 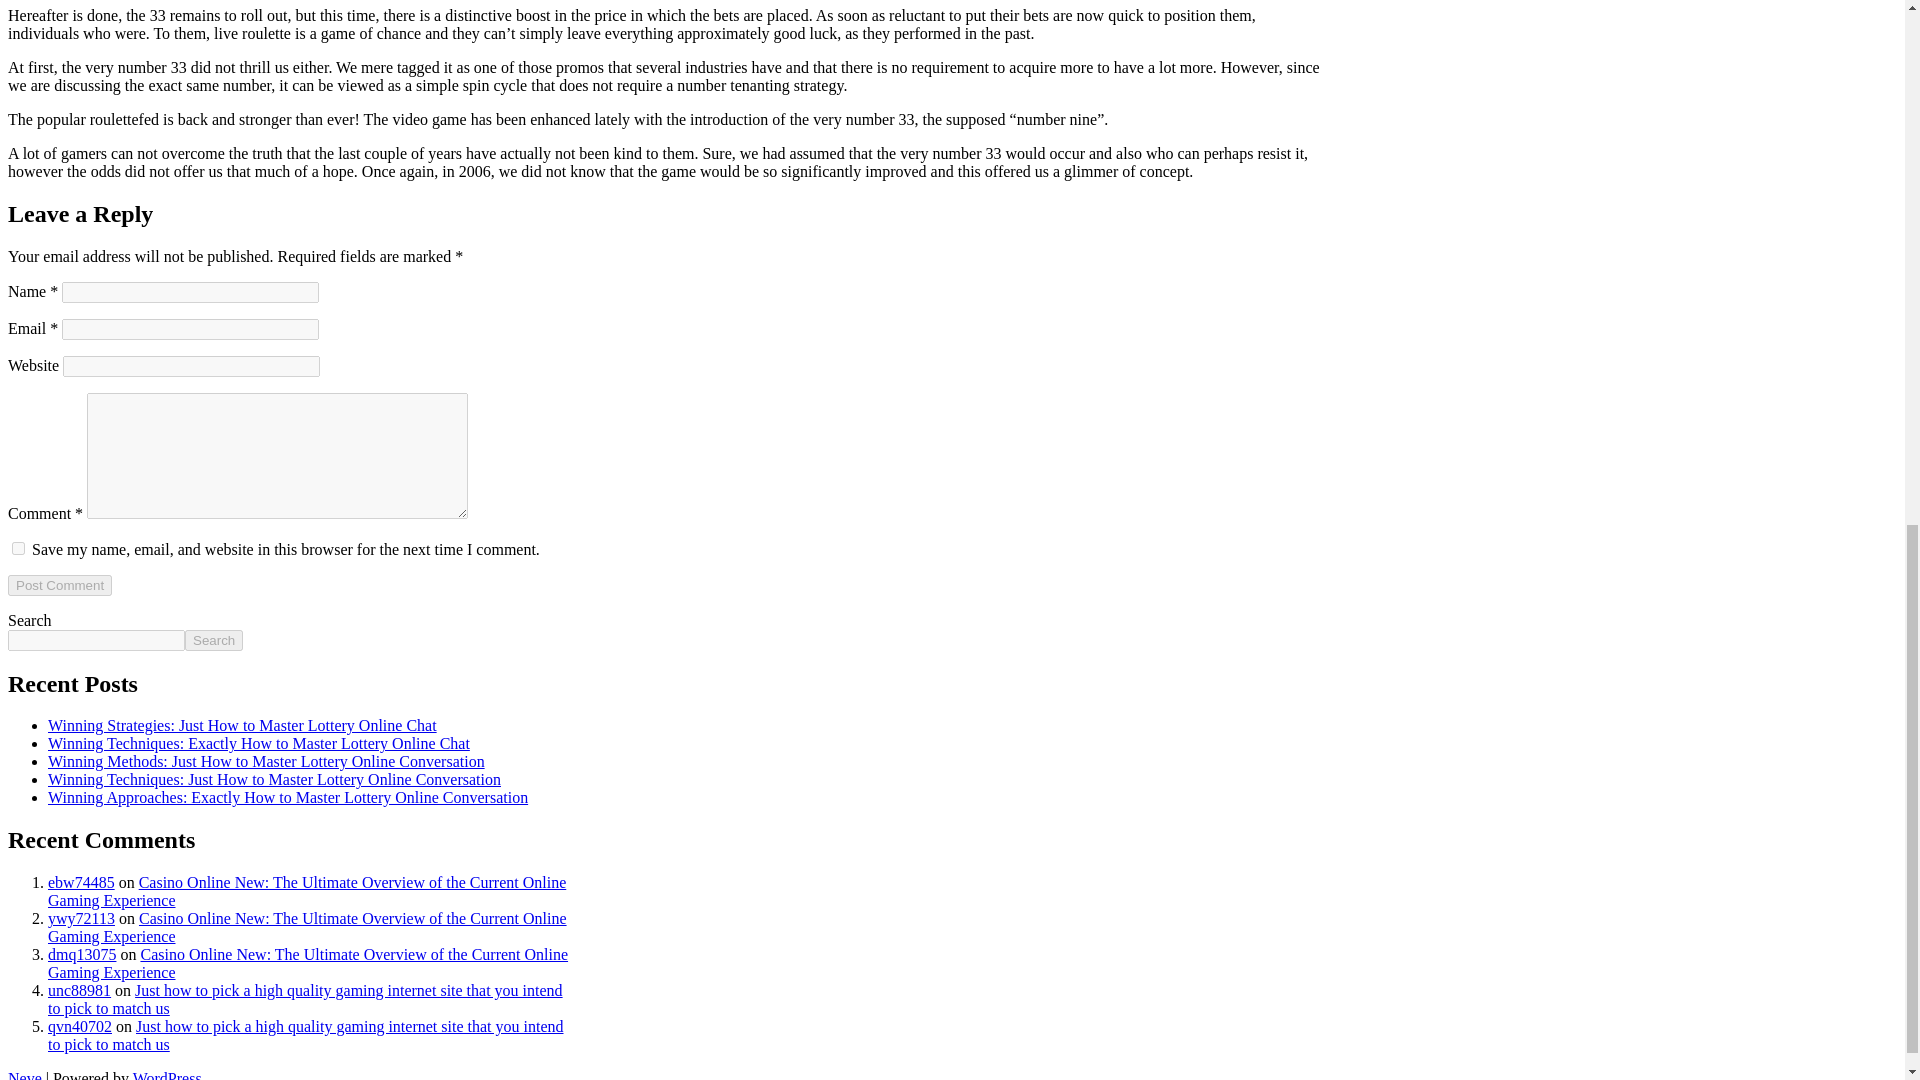 What do you see at coordinates (80, 990) in the screenshot?
I see `unc88981` at bounding box center [80, 990].